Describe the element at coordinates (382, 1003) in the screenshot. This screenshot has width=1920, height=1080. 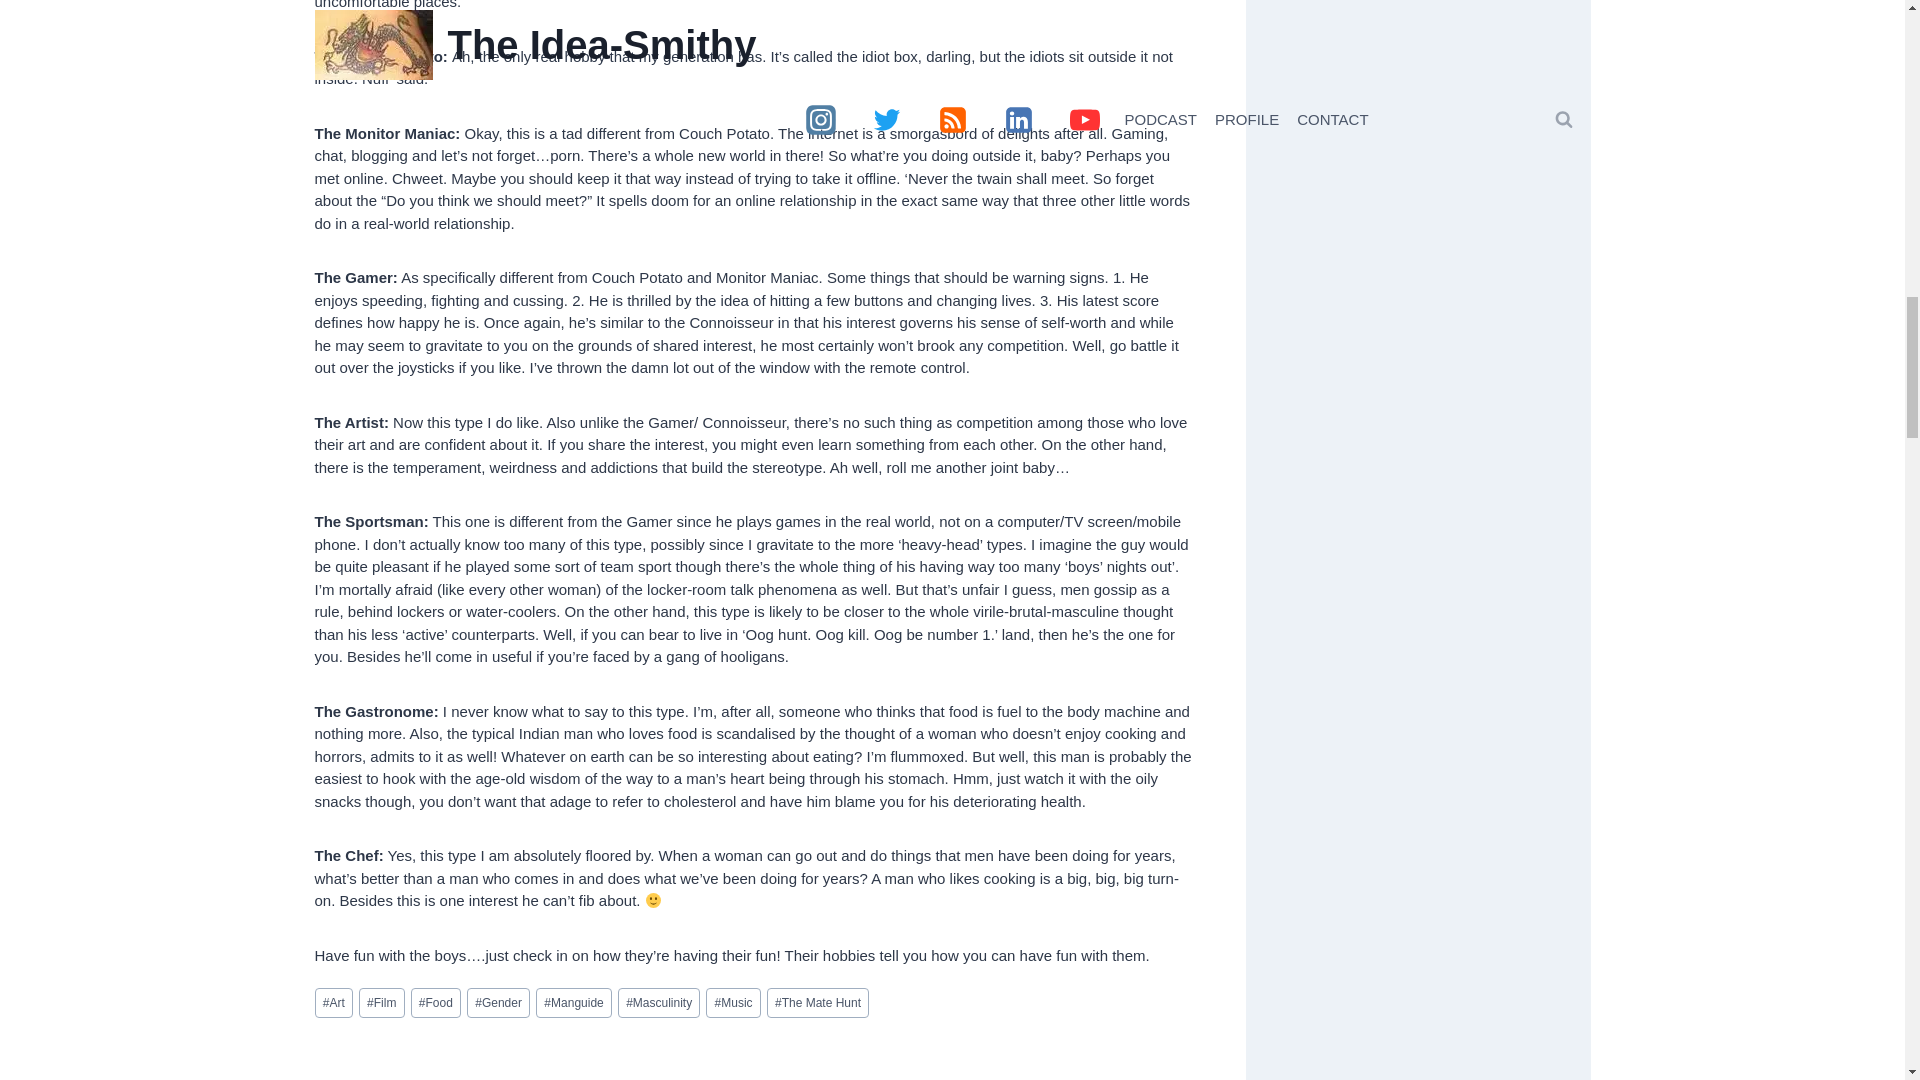
I see `Film` at that location.